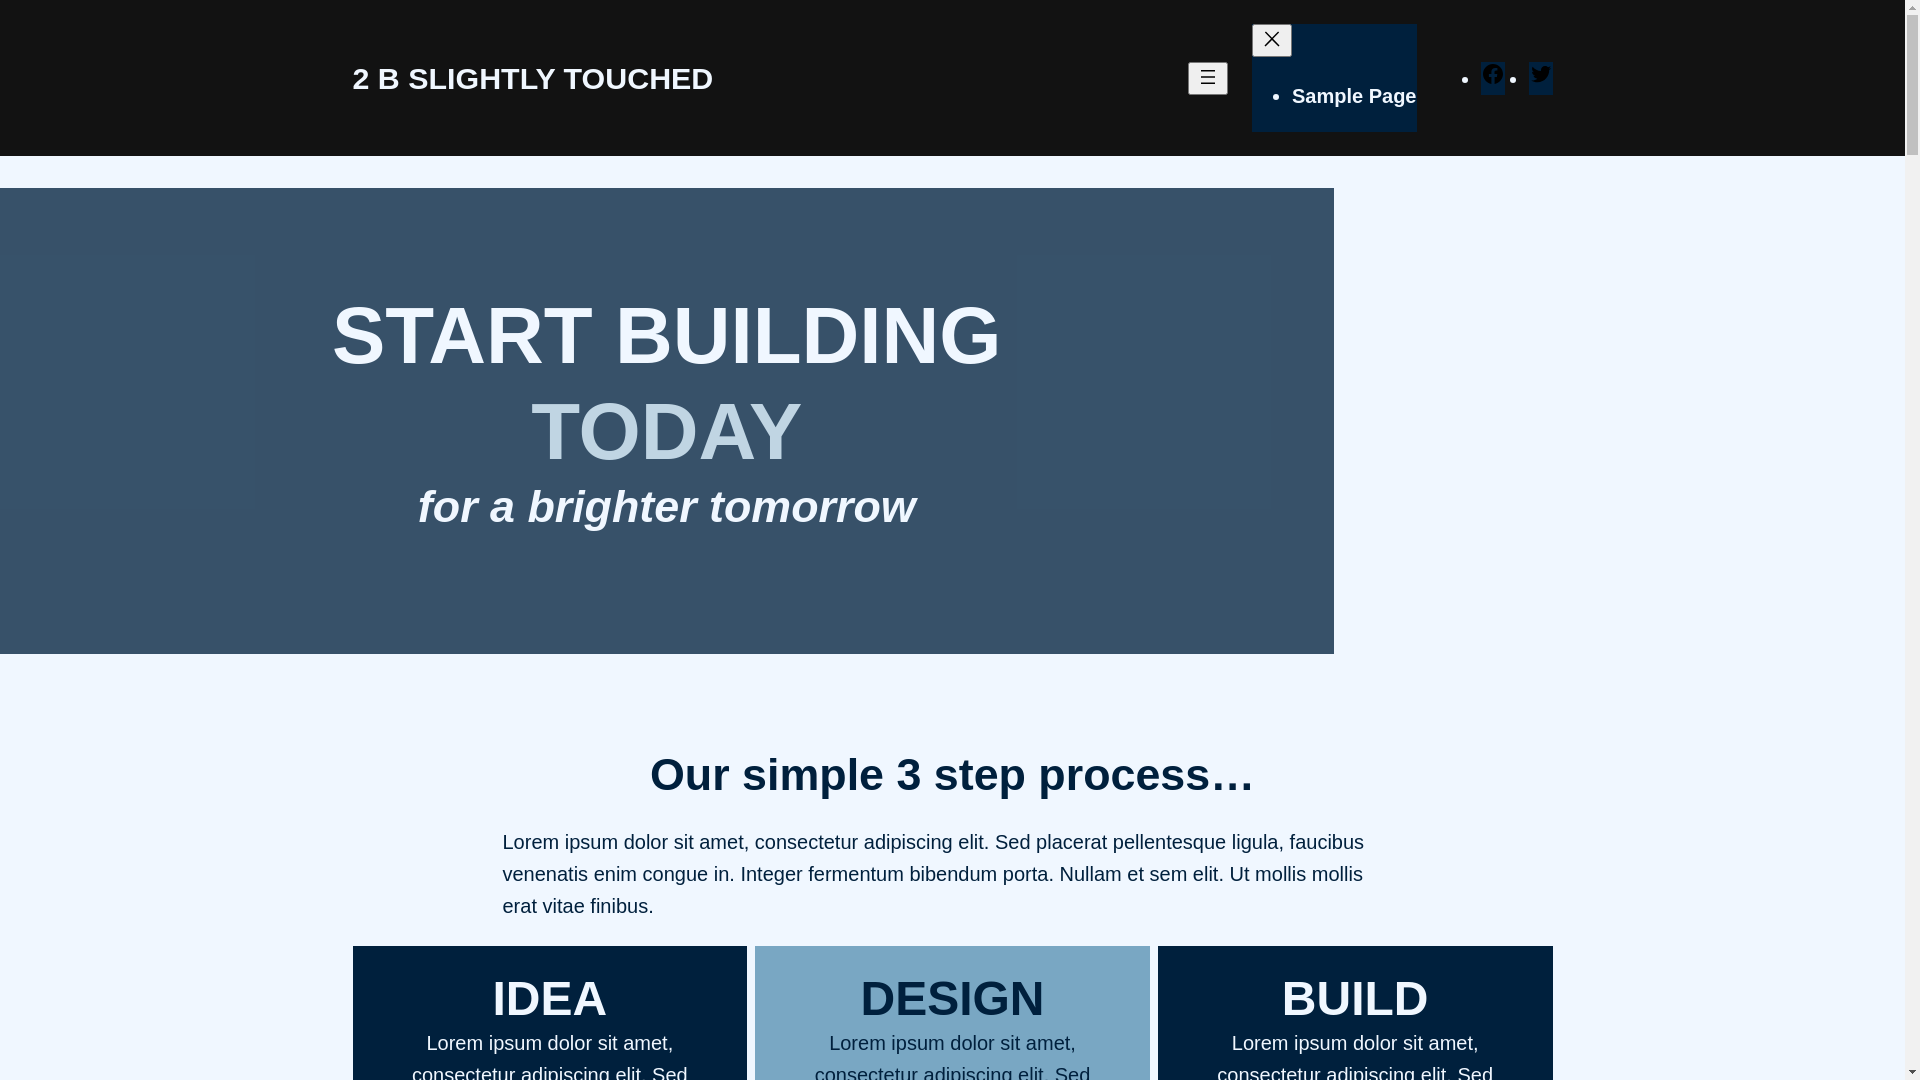 The height and width of the screenshot is (1080, 1920). I want to click on Sample Page, so click(1354, 96).